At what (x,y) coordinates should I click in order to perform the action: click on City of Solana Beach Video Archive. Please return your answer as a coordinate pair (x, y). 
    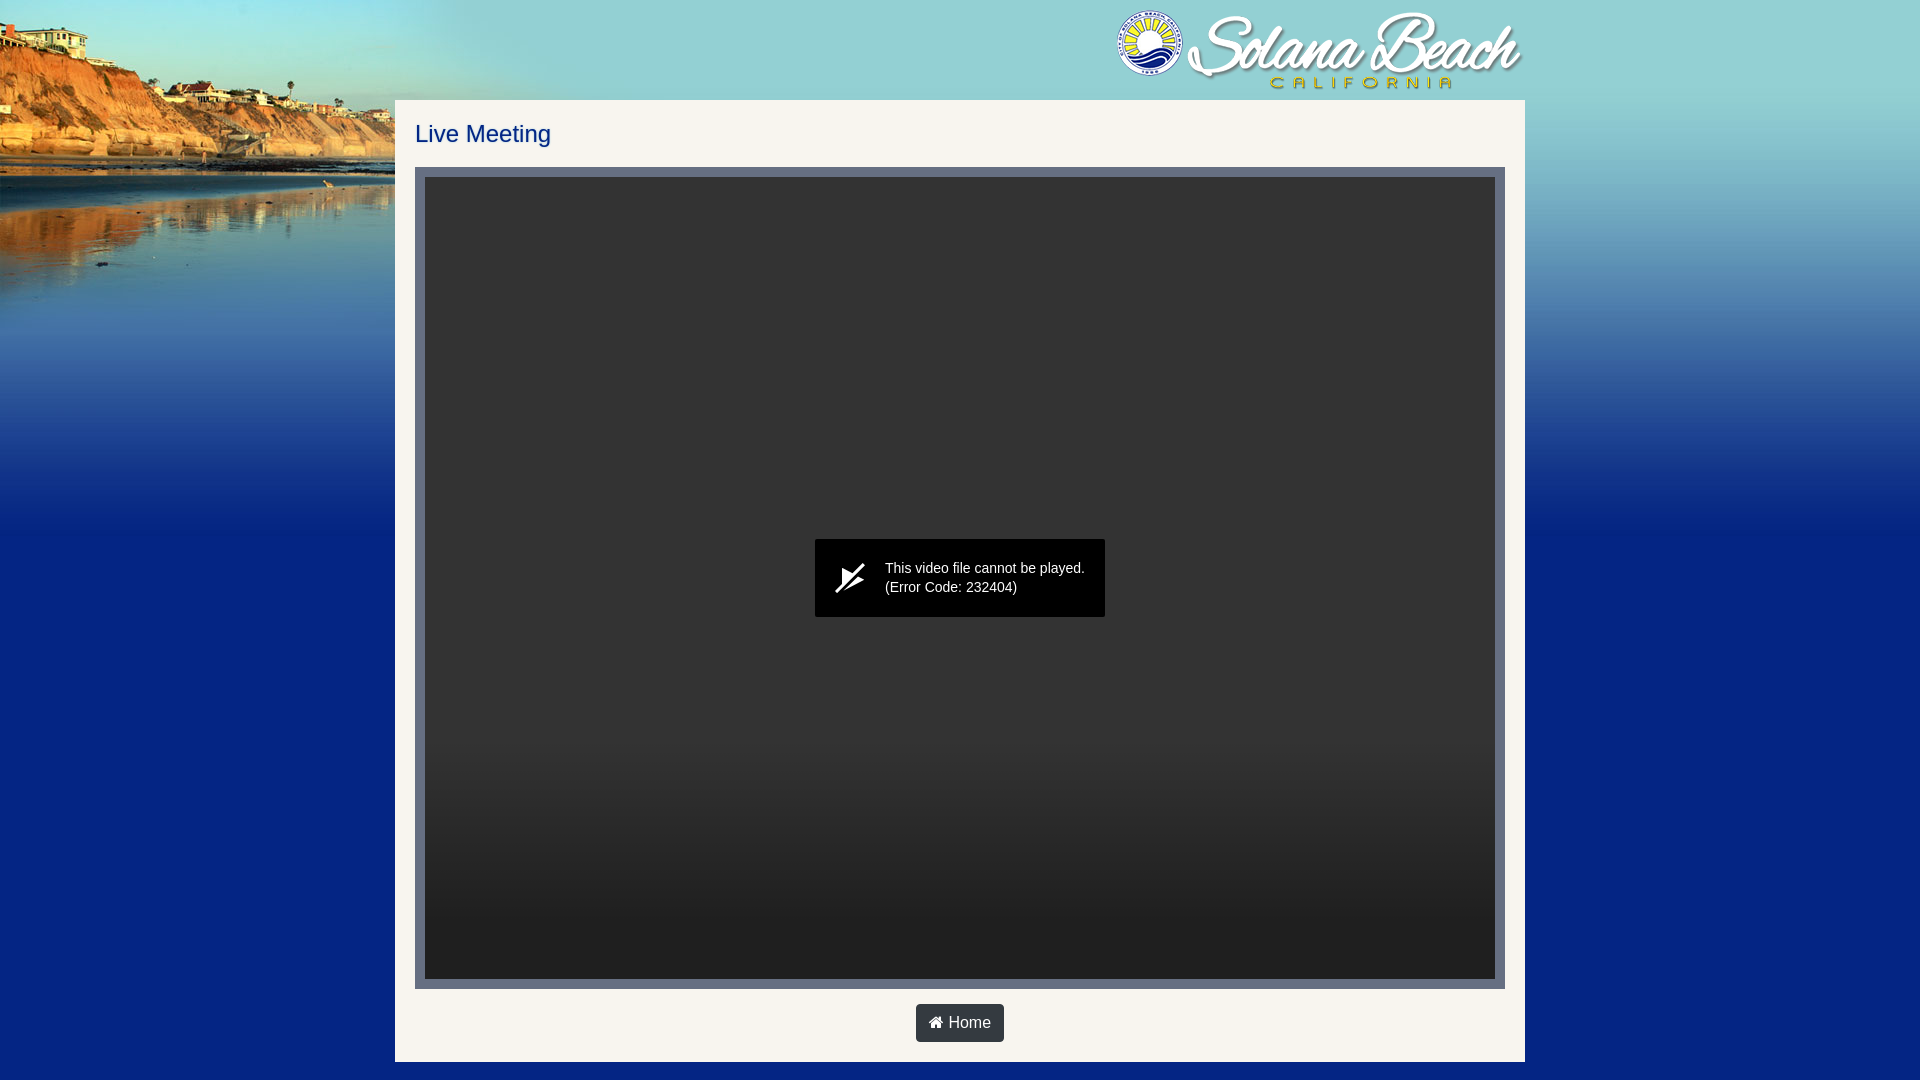
    Looking at the image, I should click on (1244, 50).